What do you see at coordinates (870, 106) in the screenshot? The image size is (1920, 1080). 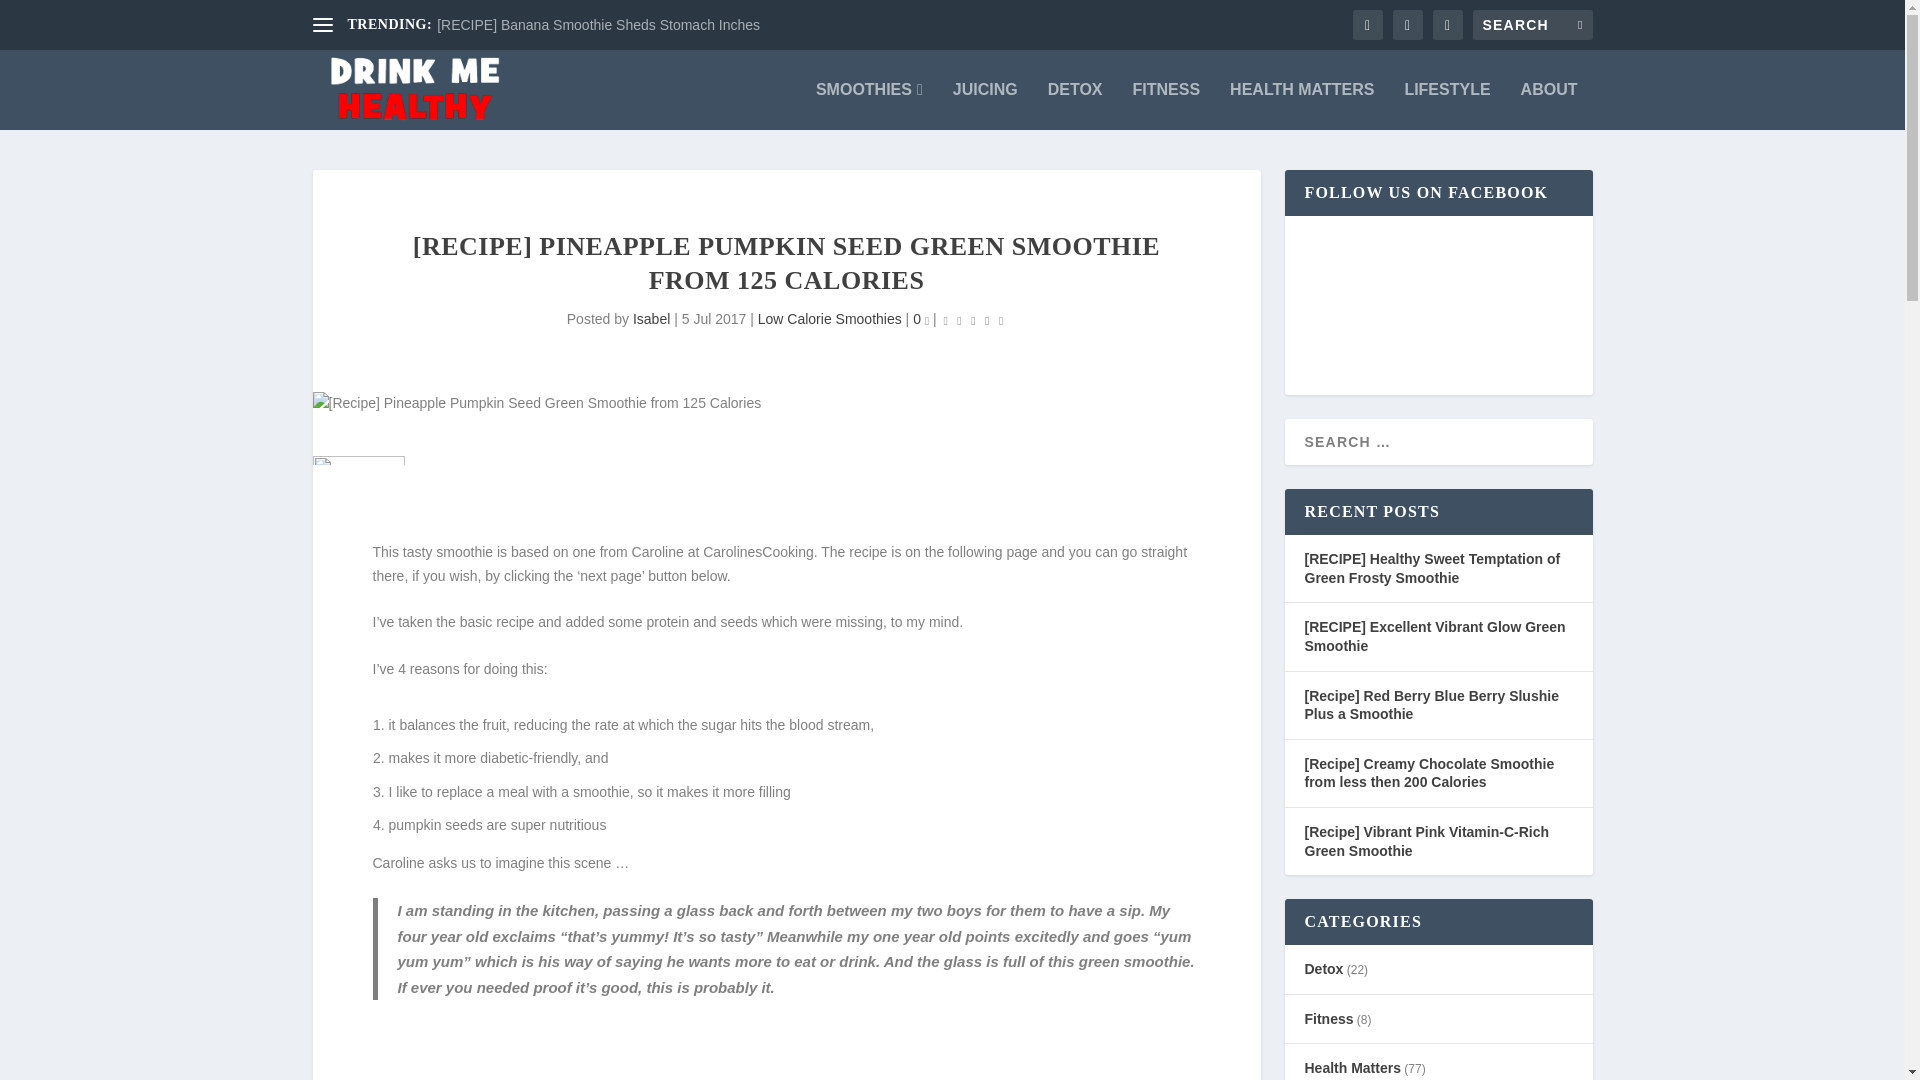 I see `SMOOTHIES` at bounding box center [870, 106].